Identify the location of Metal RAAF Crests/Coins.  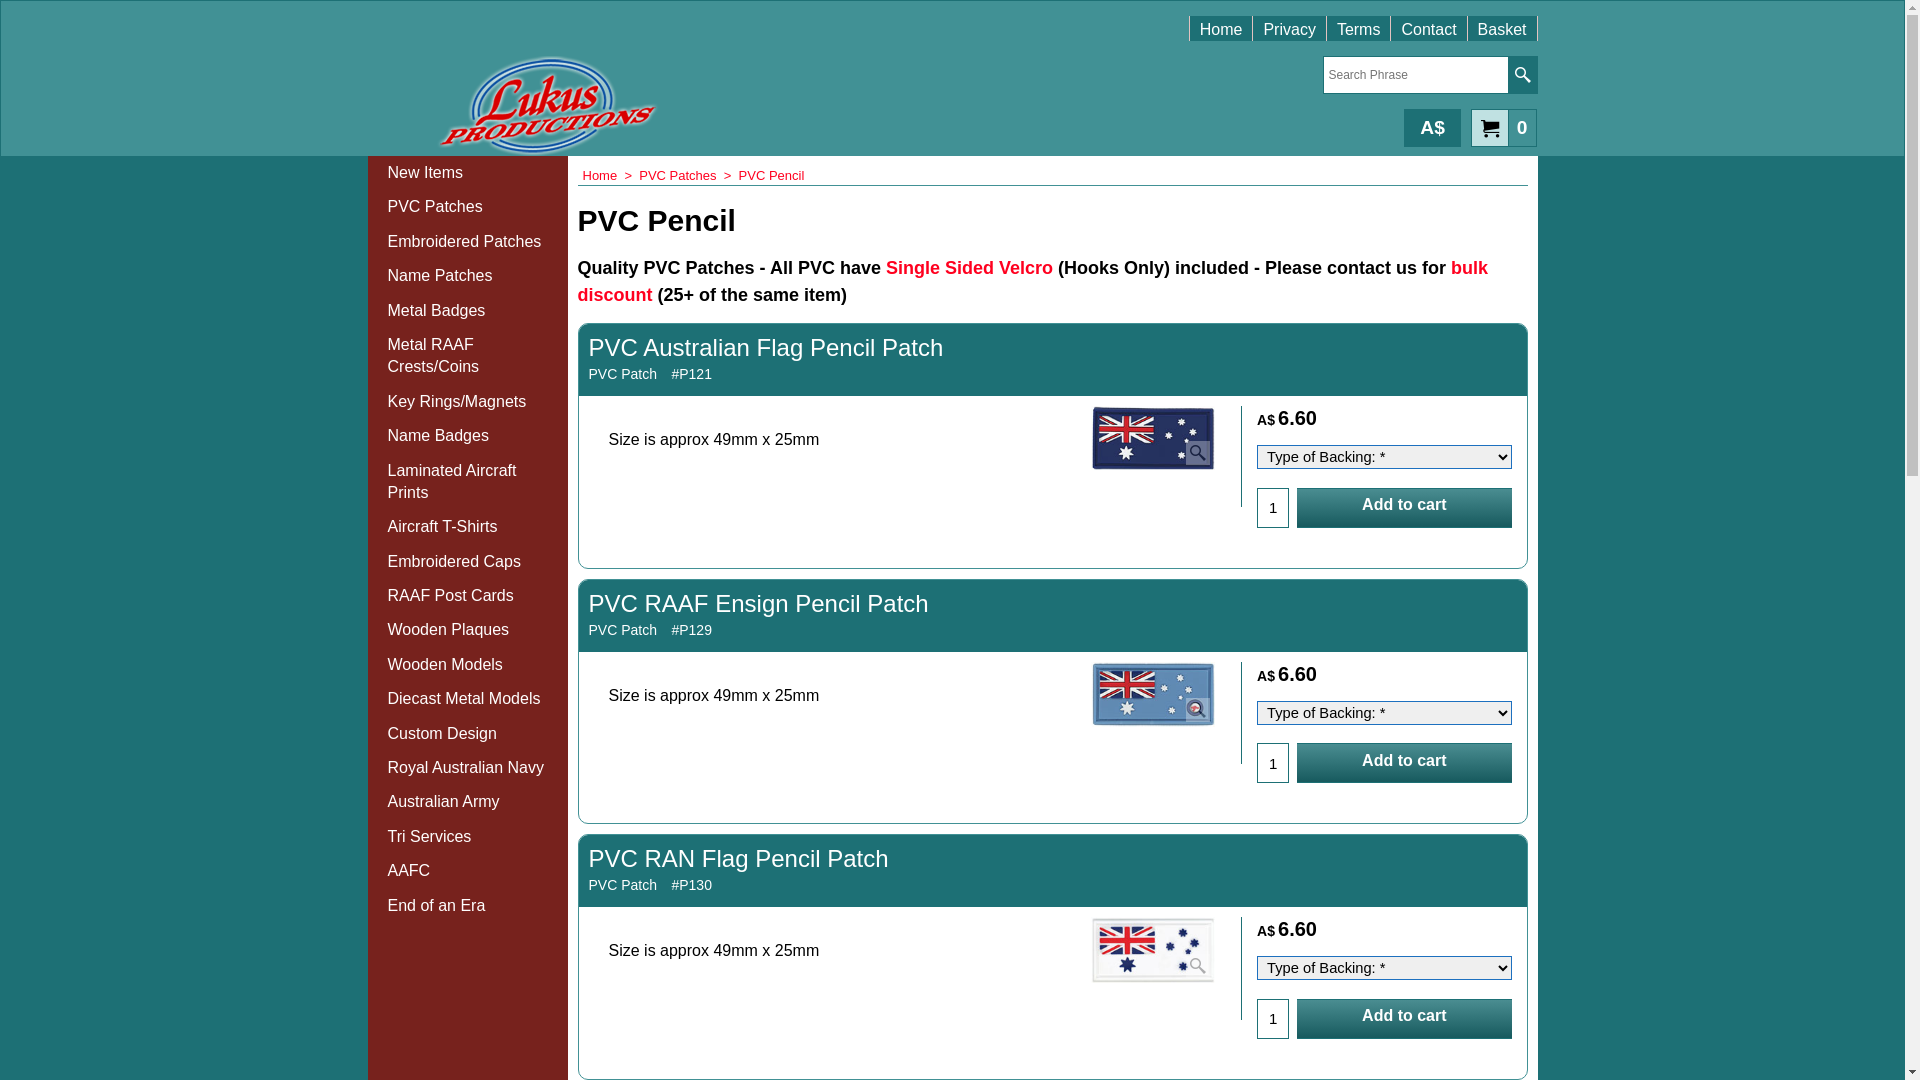
(468, 356).